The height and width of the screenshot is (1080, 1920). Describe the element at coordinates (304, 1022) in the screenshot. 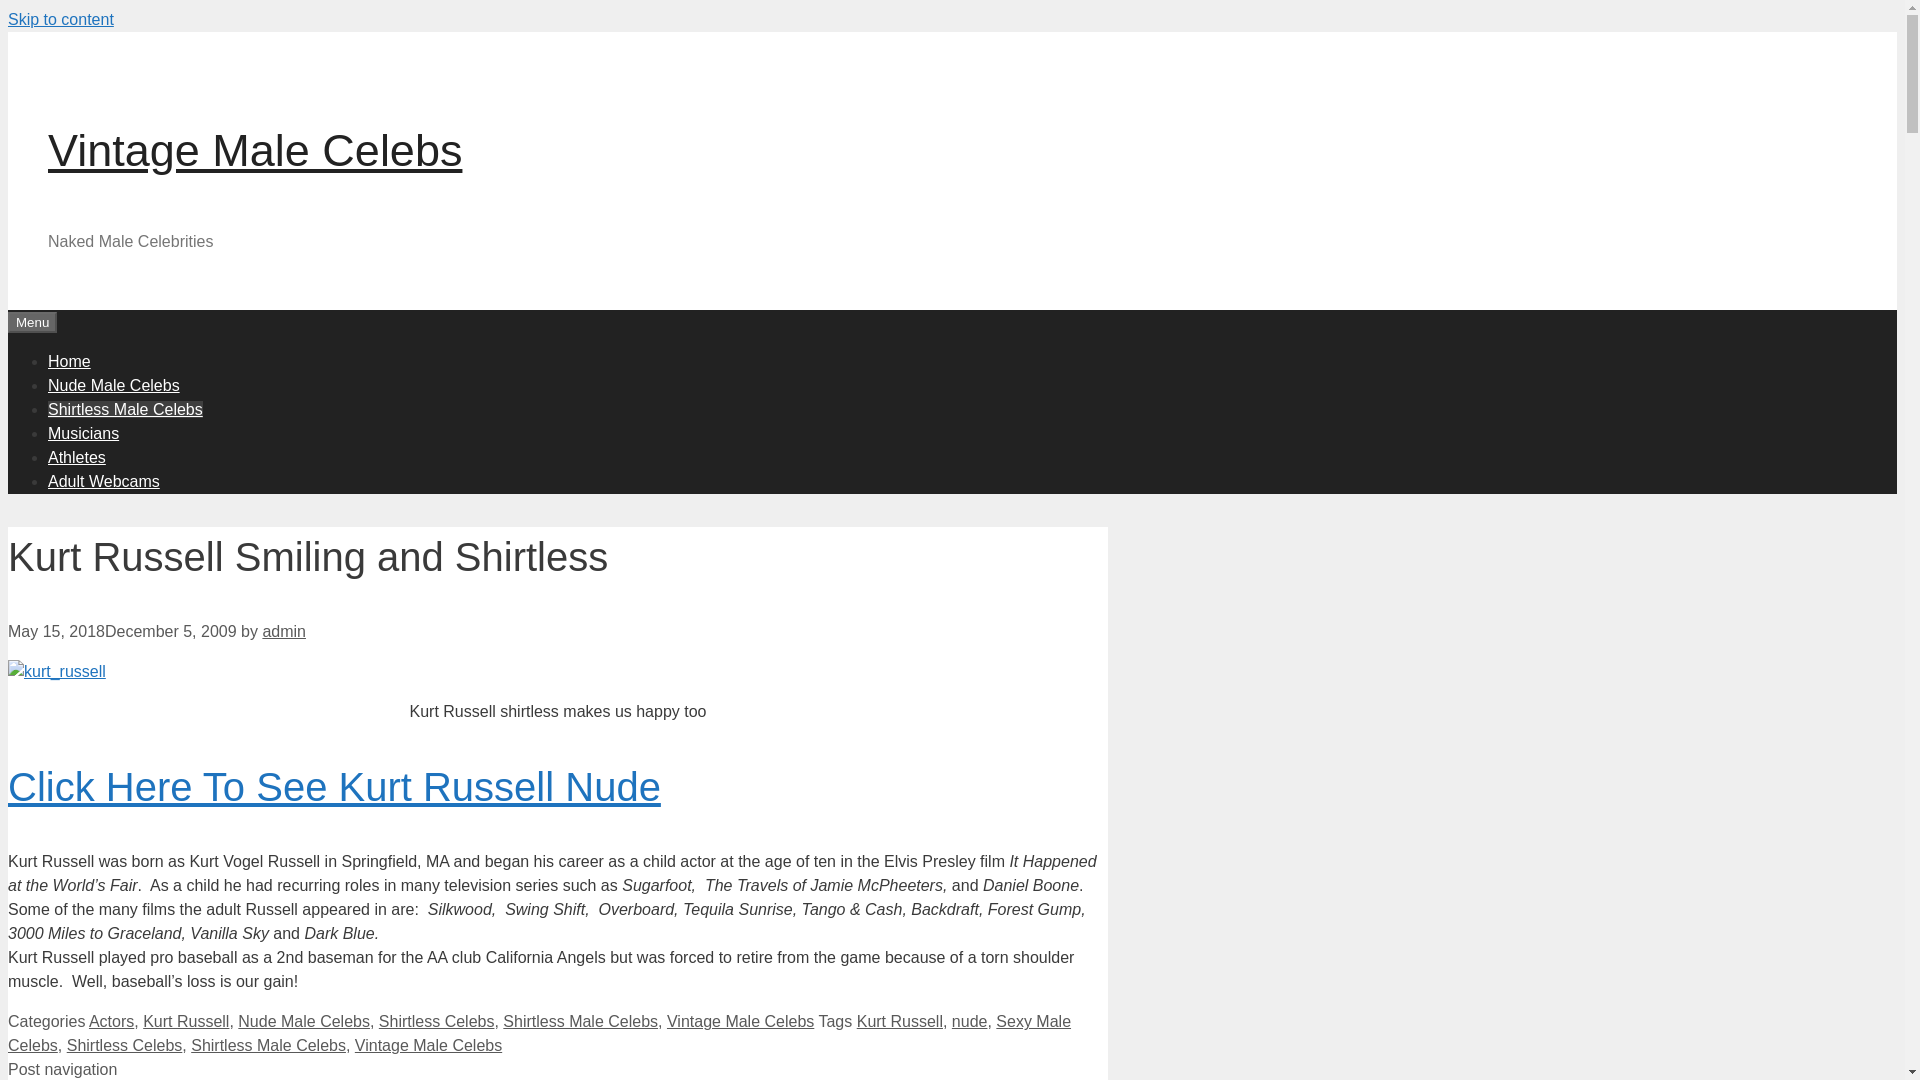

I see `Nude Male Celebs` at that location.